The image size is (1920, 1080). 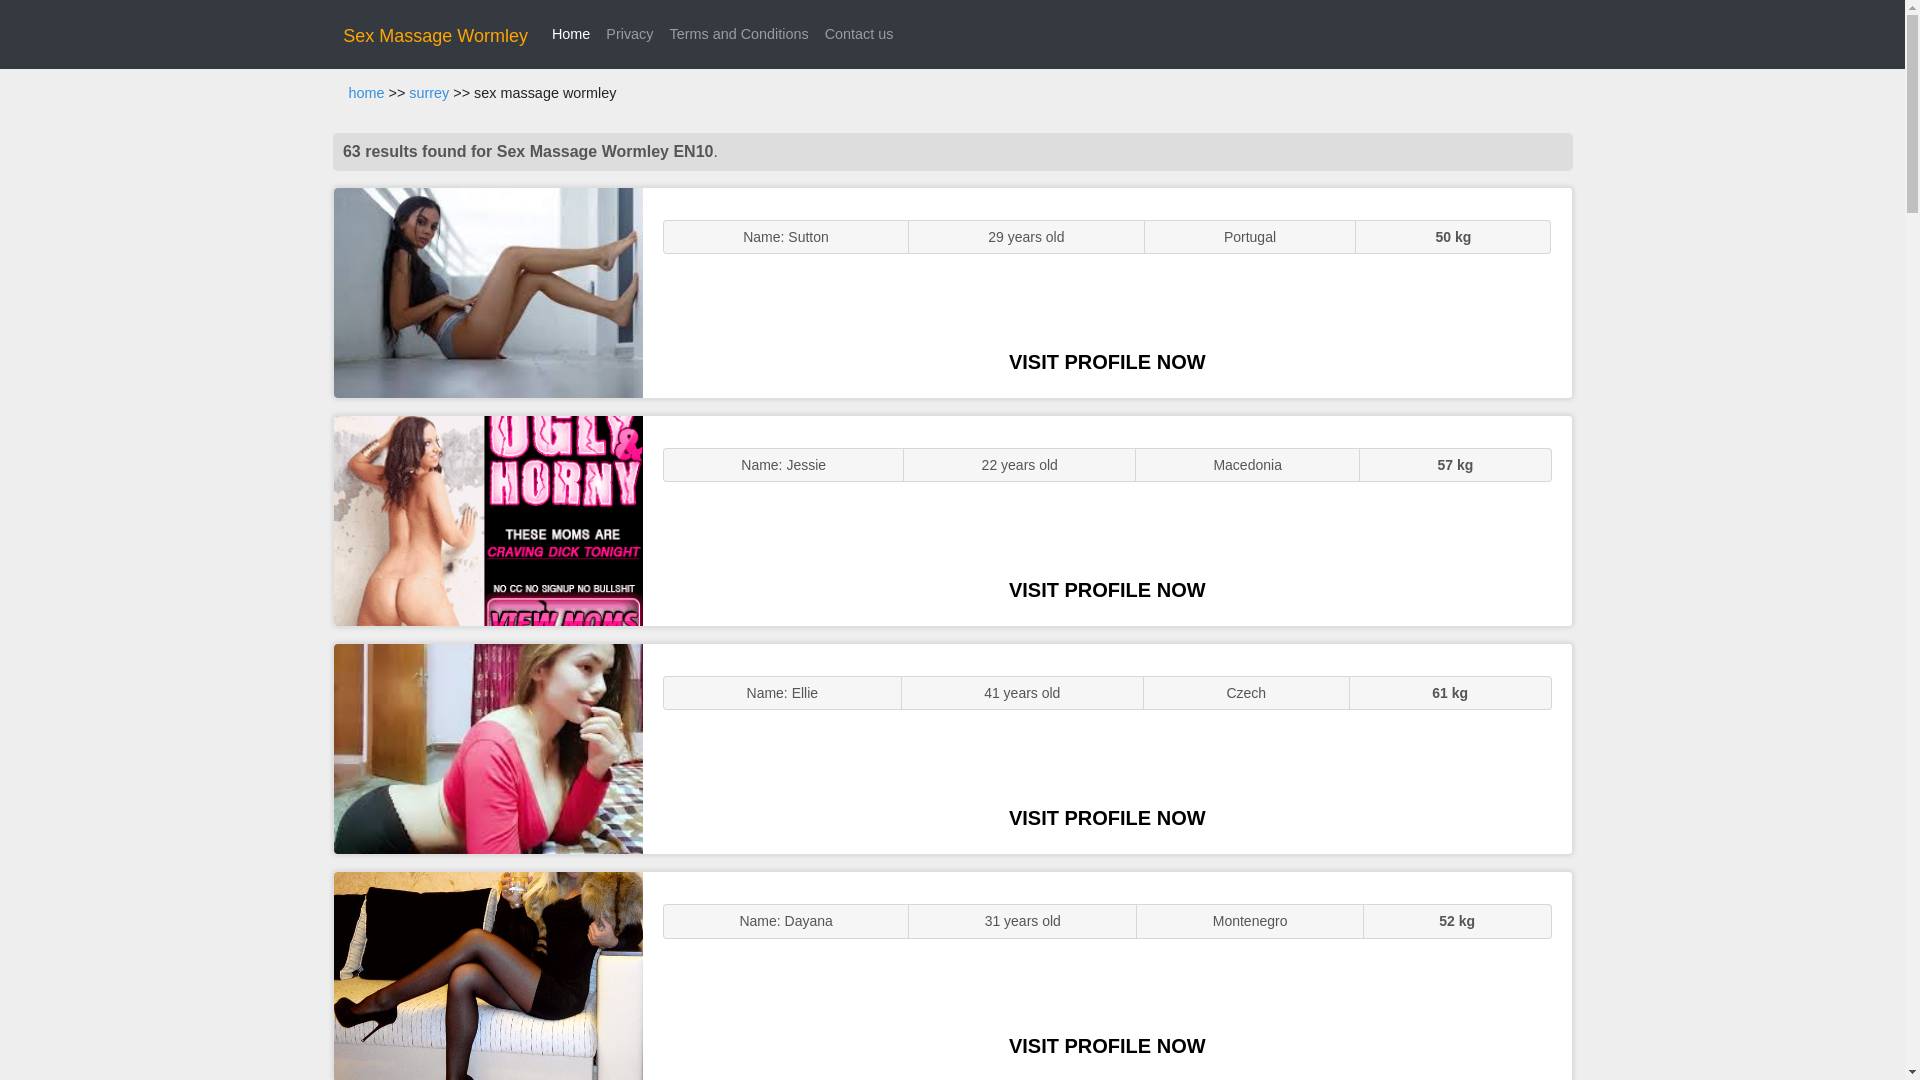 I want to click on VISIT PROFILE NOW, so click(x=1107, y=818).